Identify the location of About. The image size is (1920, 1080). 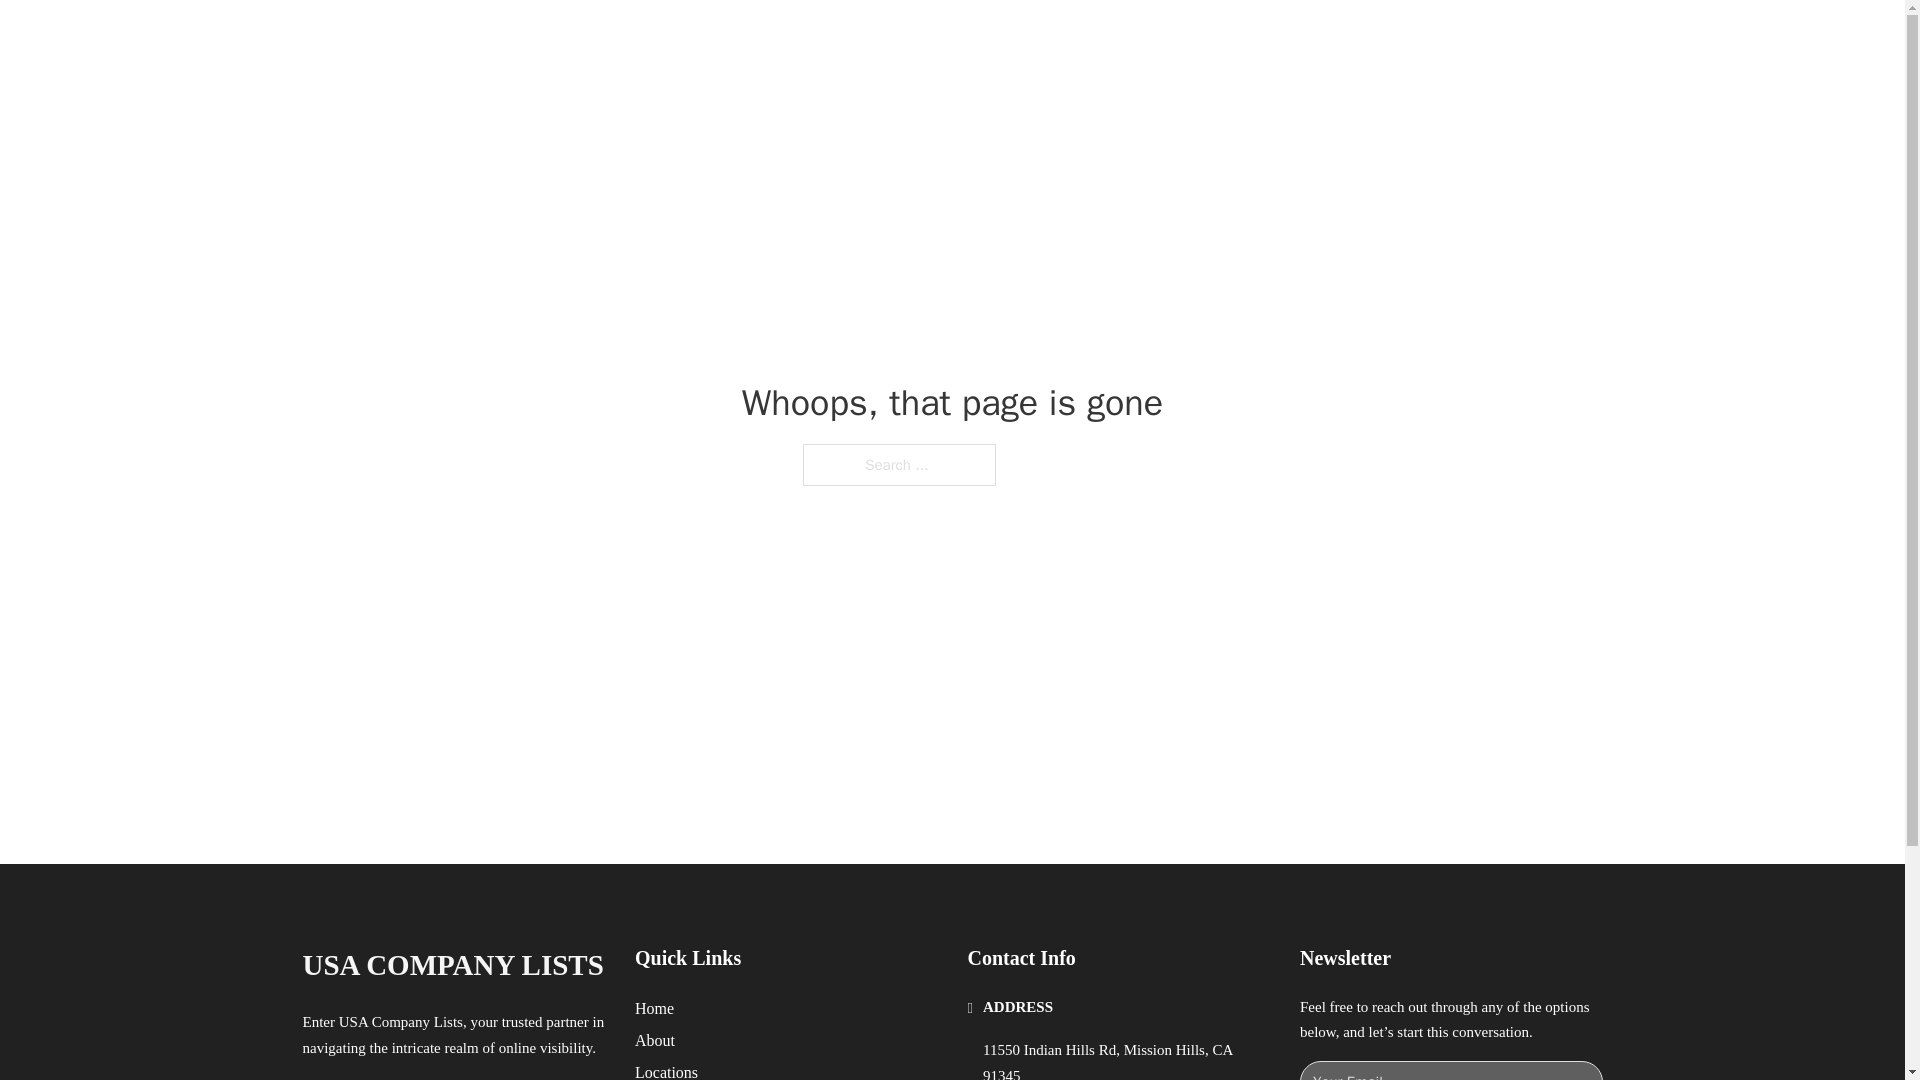
(655, 1040).